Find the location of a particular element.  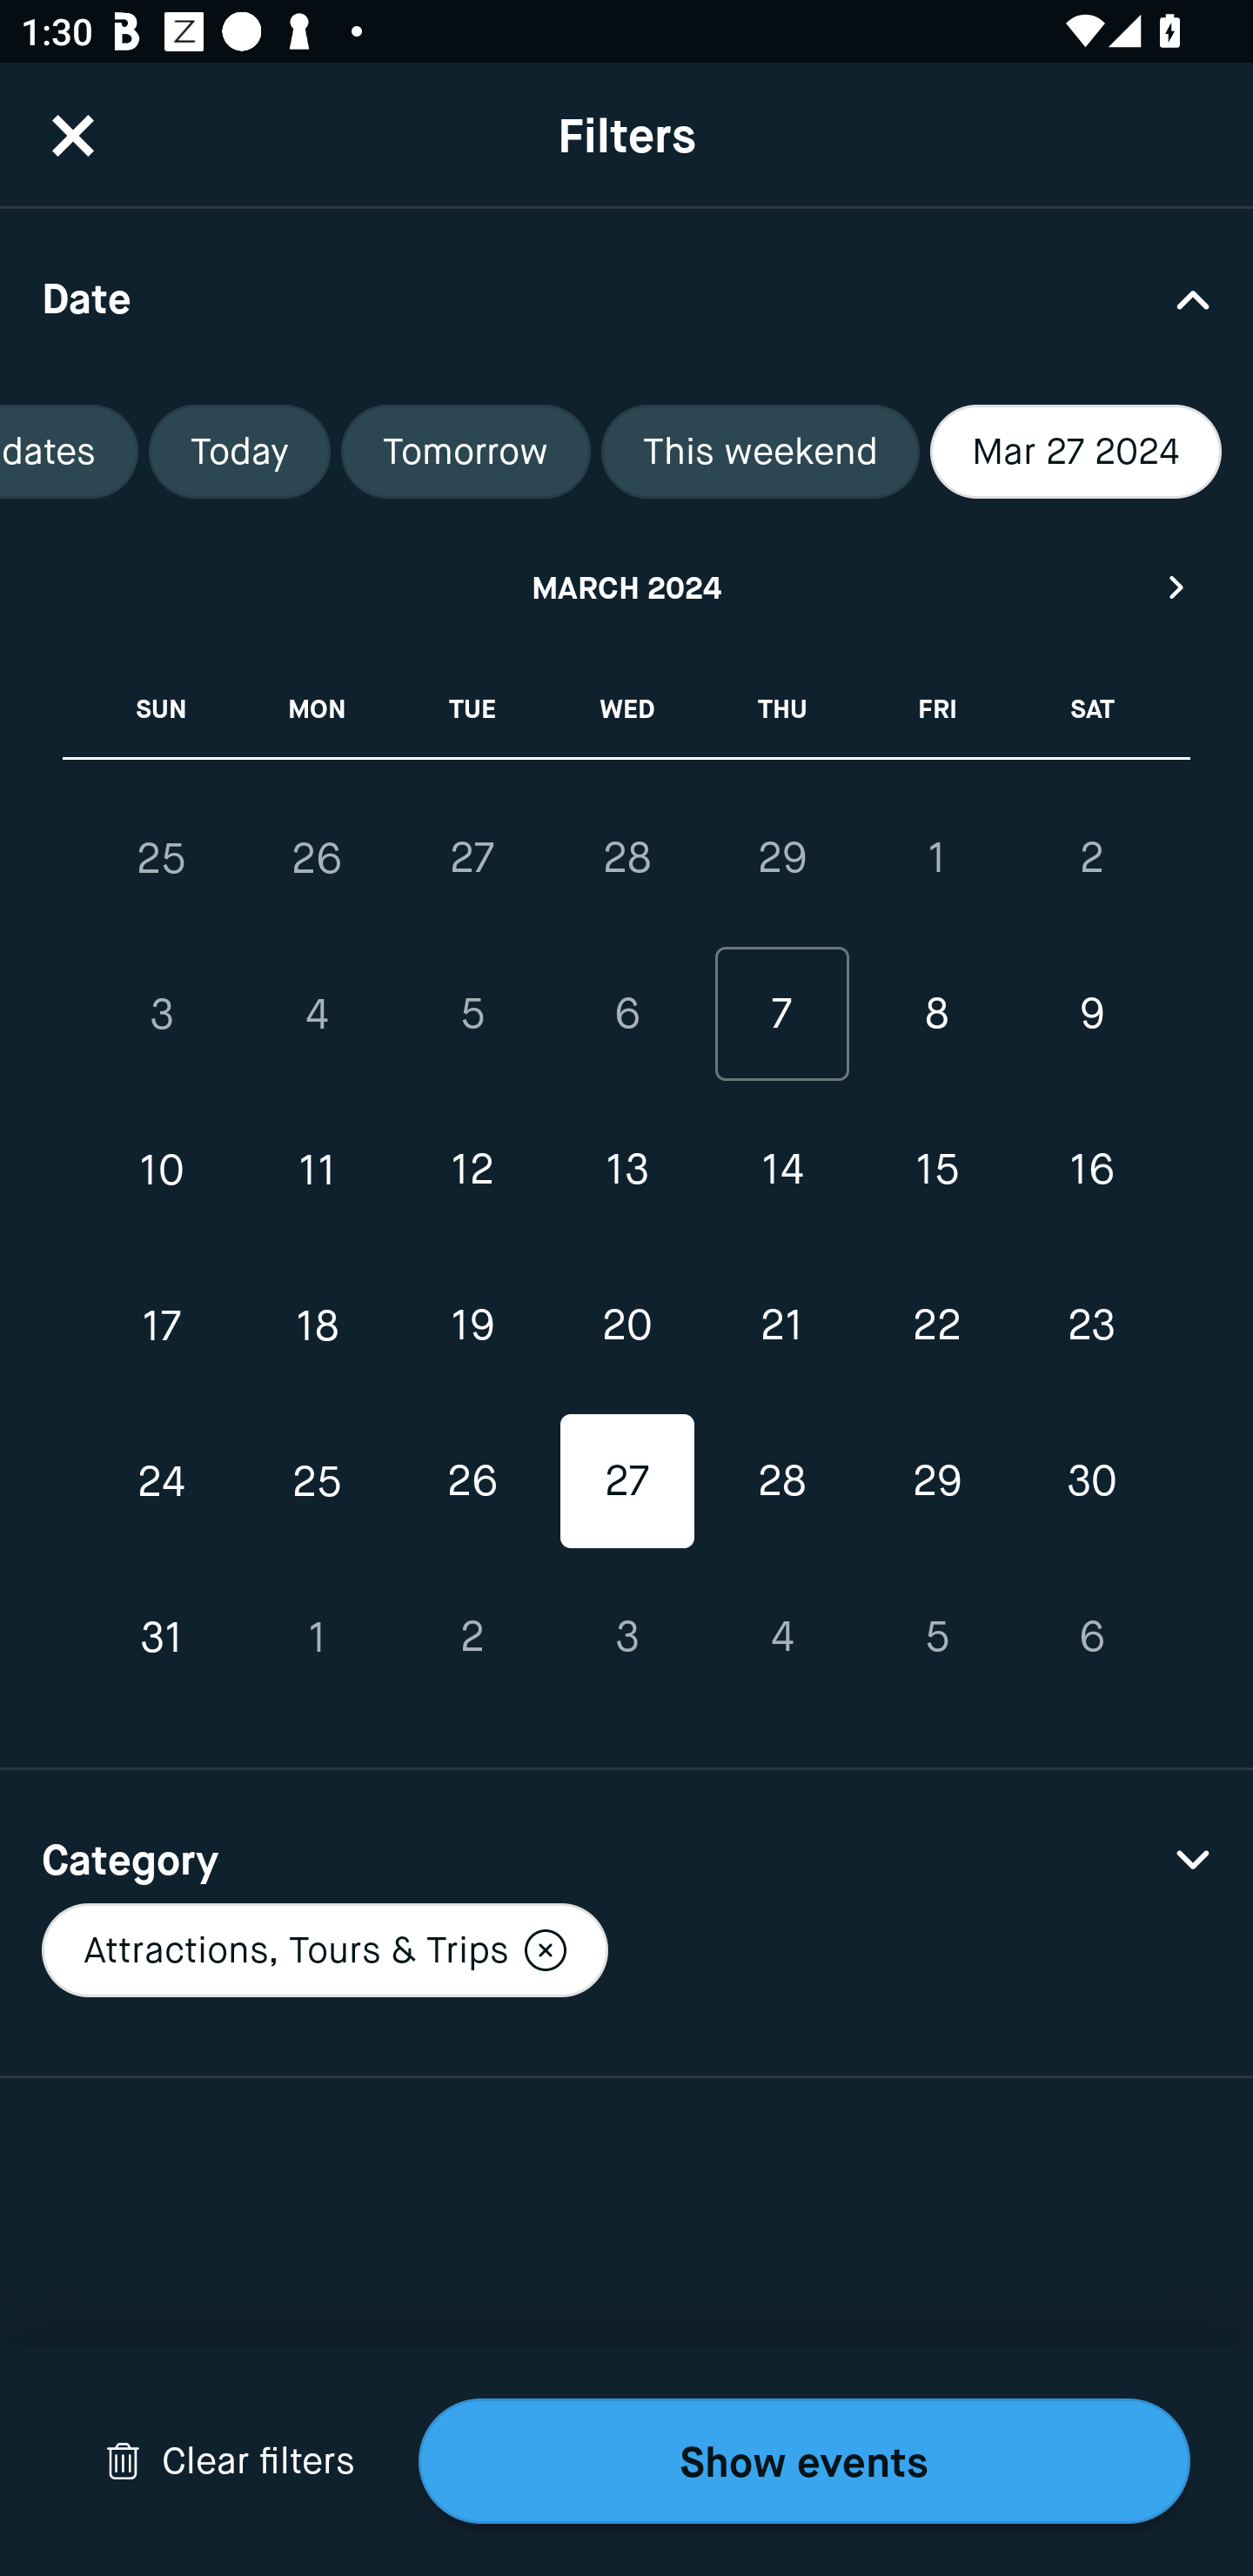

Today is located at coordinates (240, 452).